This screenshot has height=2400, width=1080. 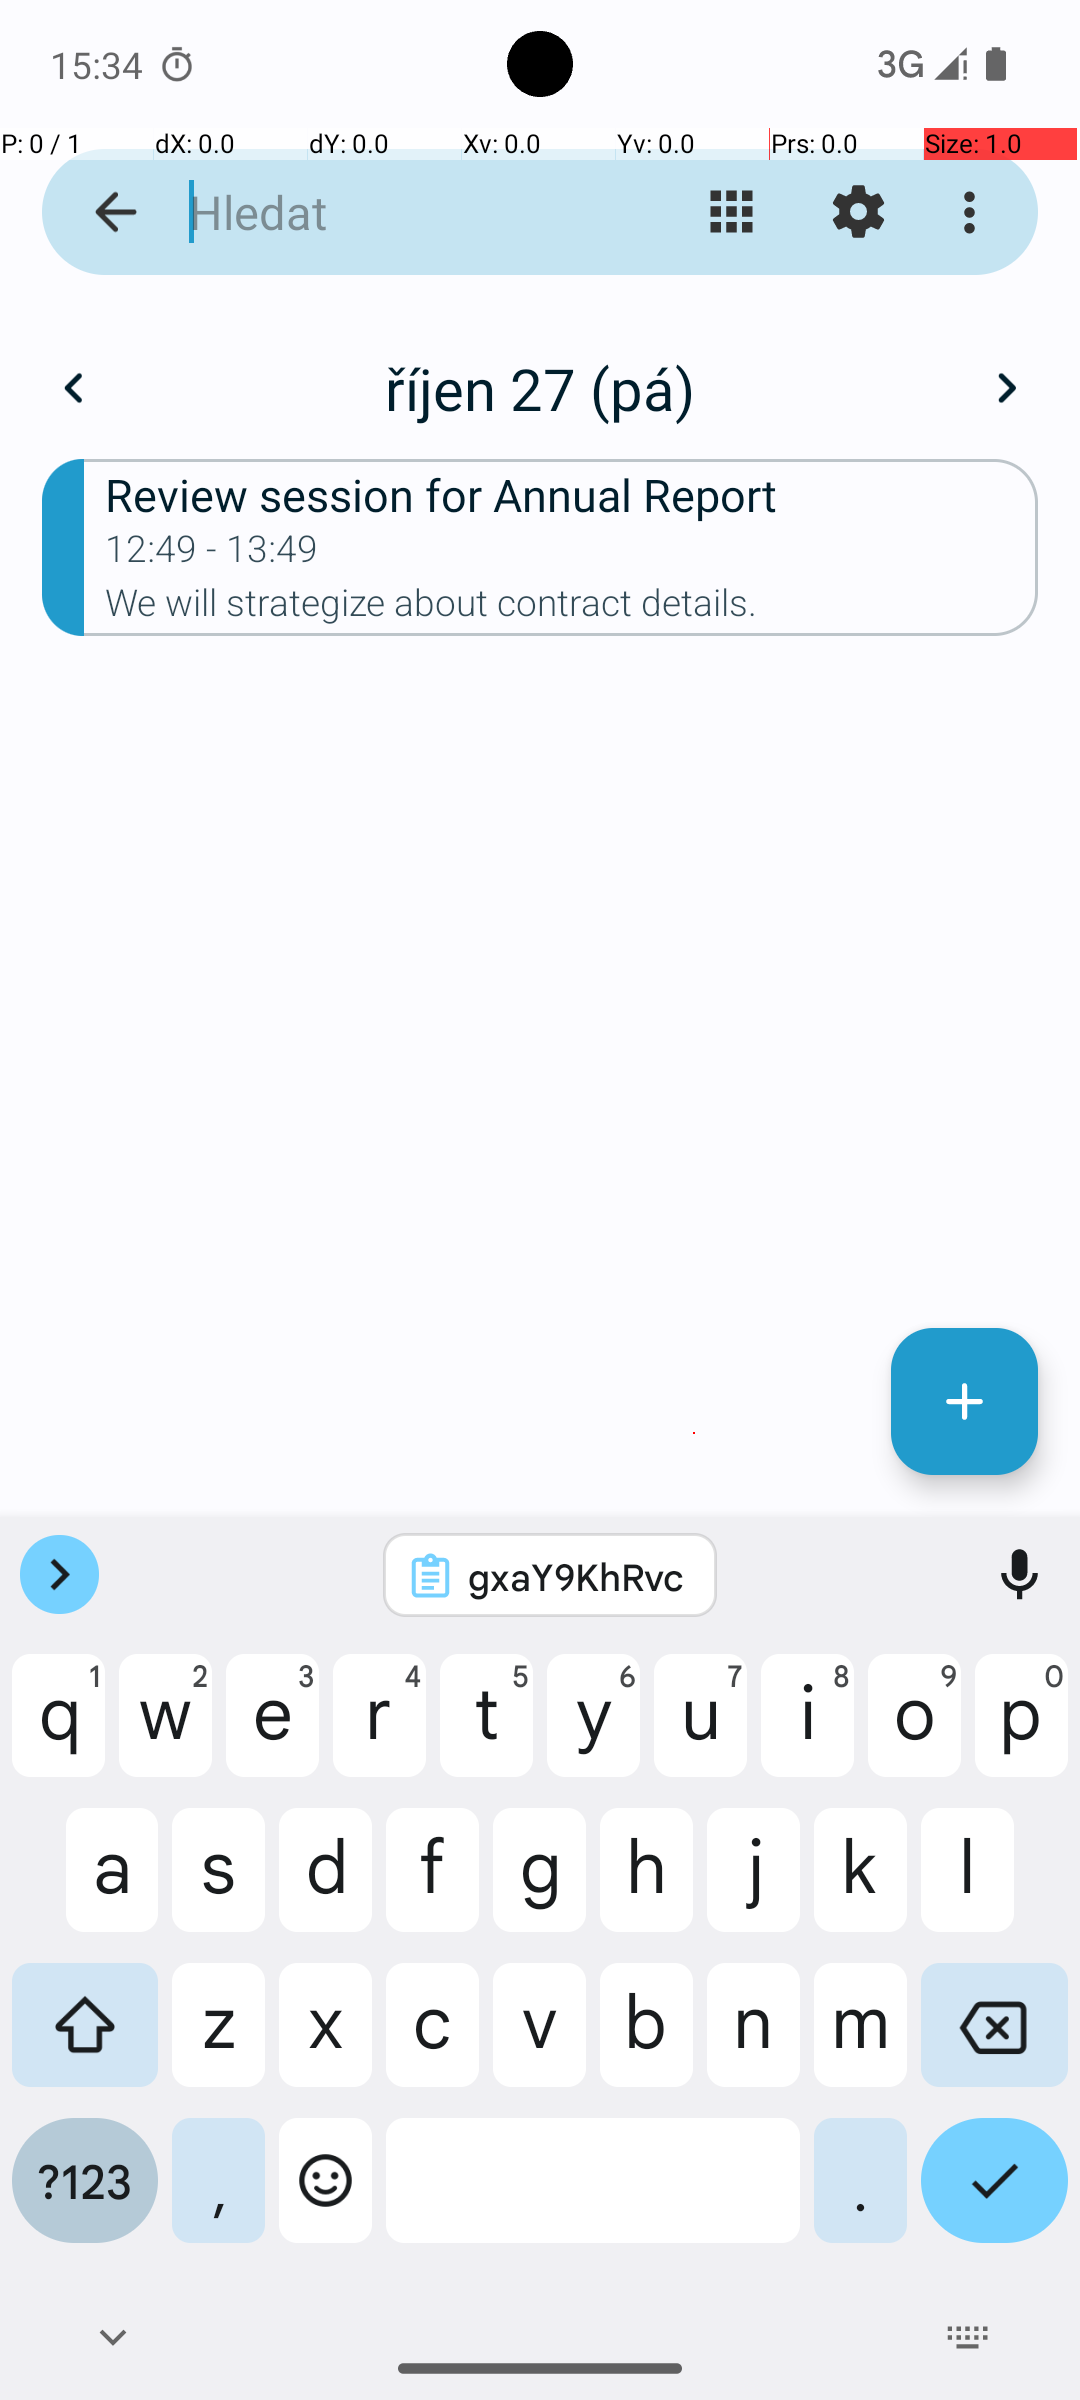 What do you see at coordinates (540, 388) in the screenshot?
I see `říjen 27 (pá)` at bounding box center [540, 388].